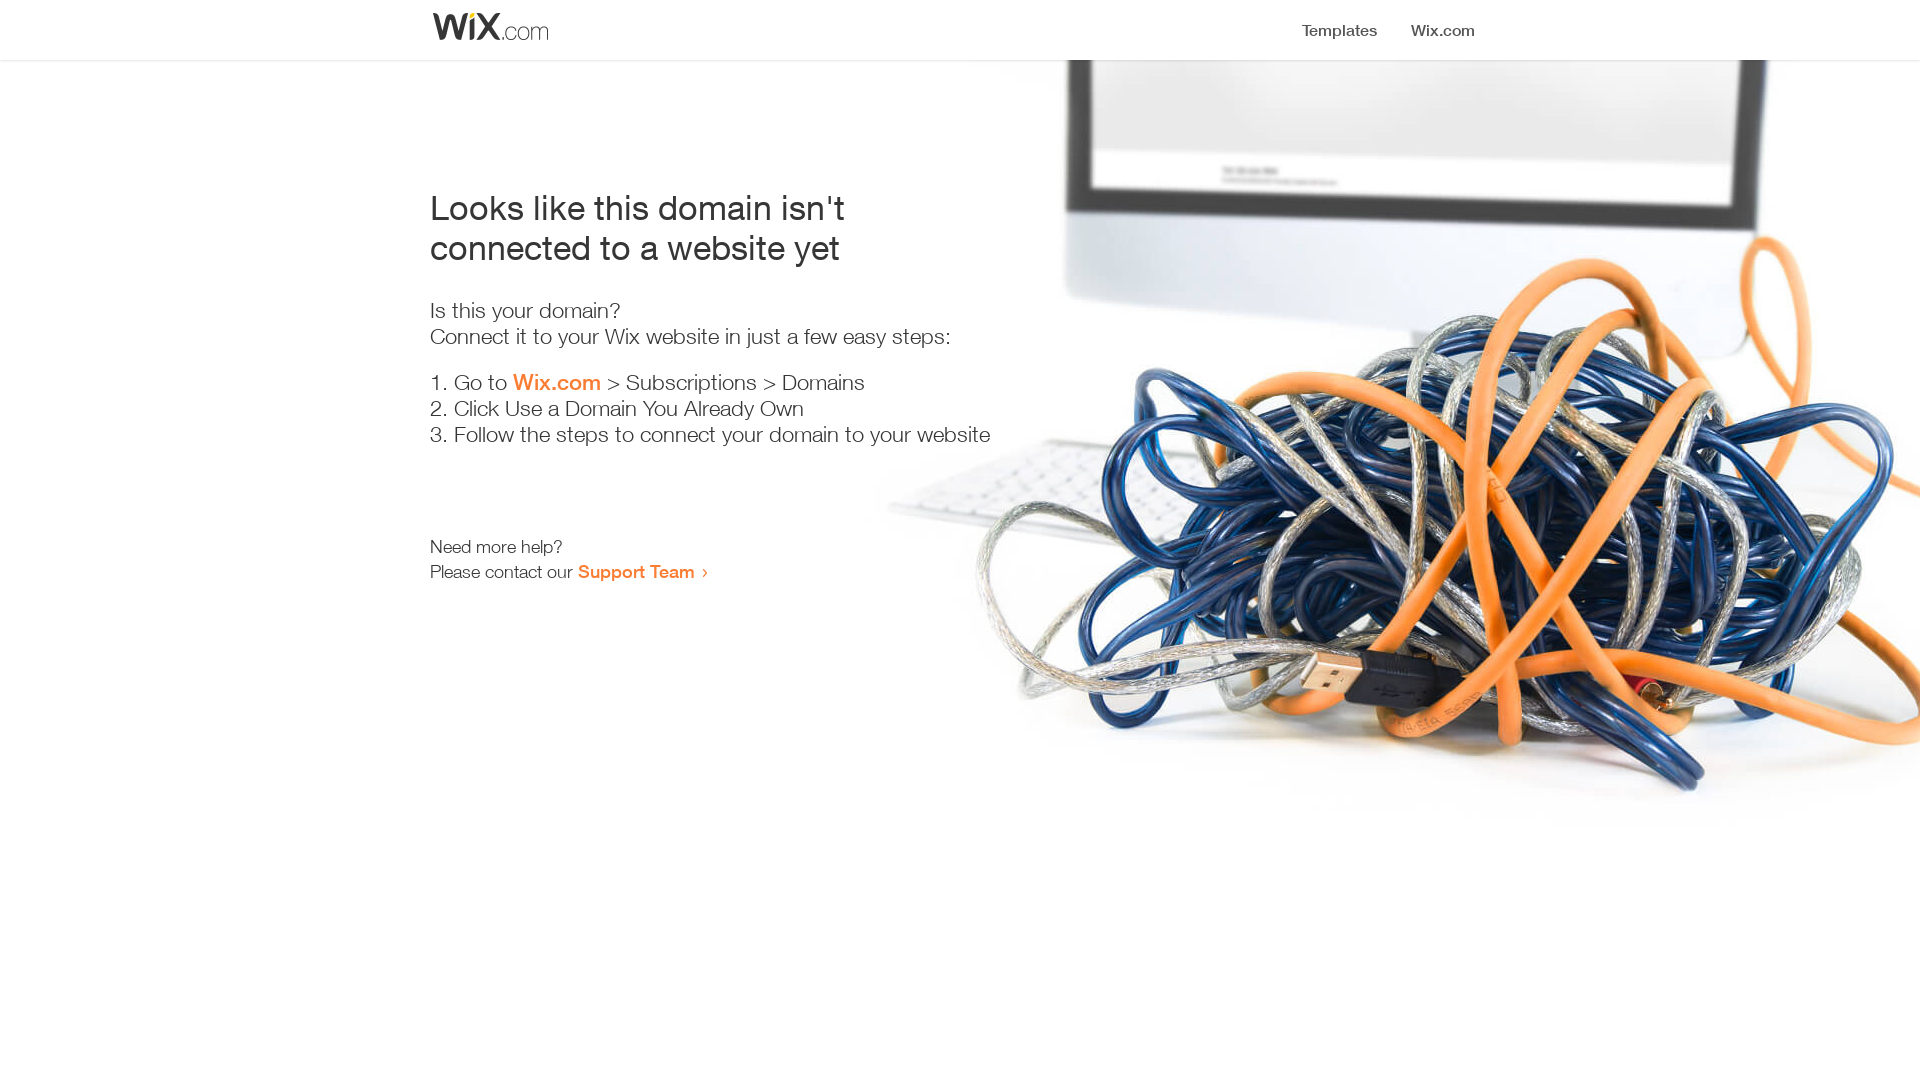 The image size is (1920, 1080). What do you see at coordinates (636, 571) in the screenshot?
I see `Support Team` at bounding box center [636, 571].